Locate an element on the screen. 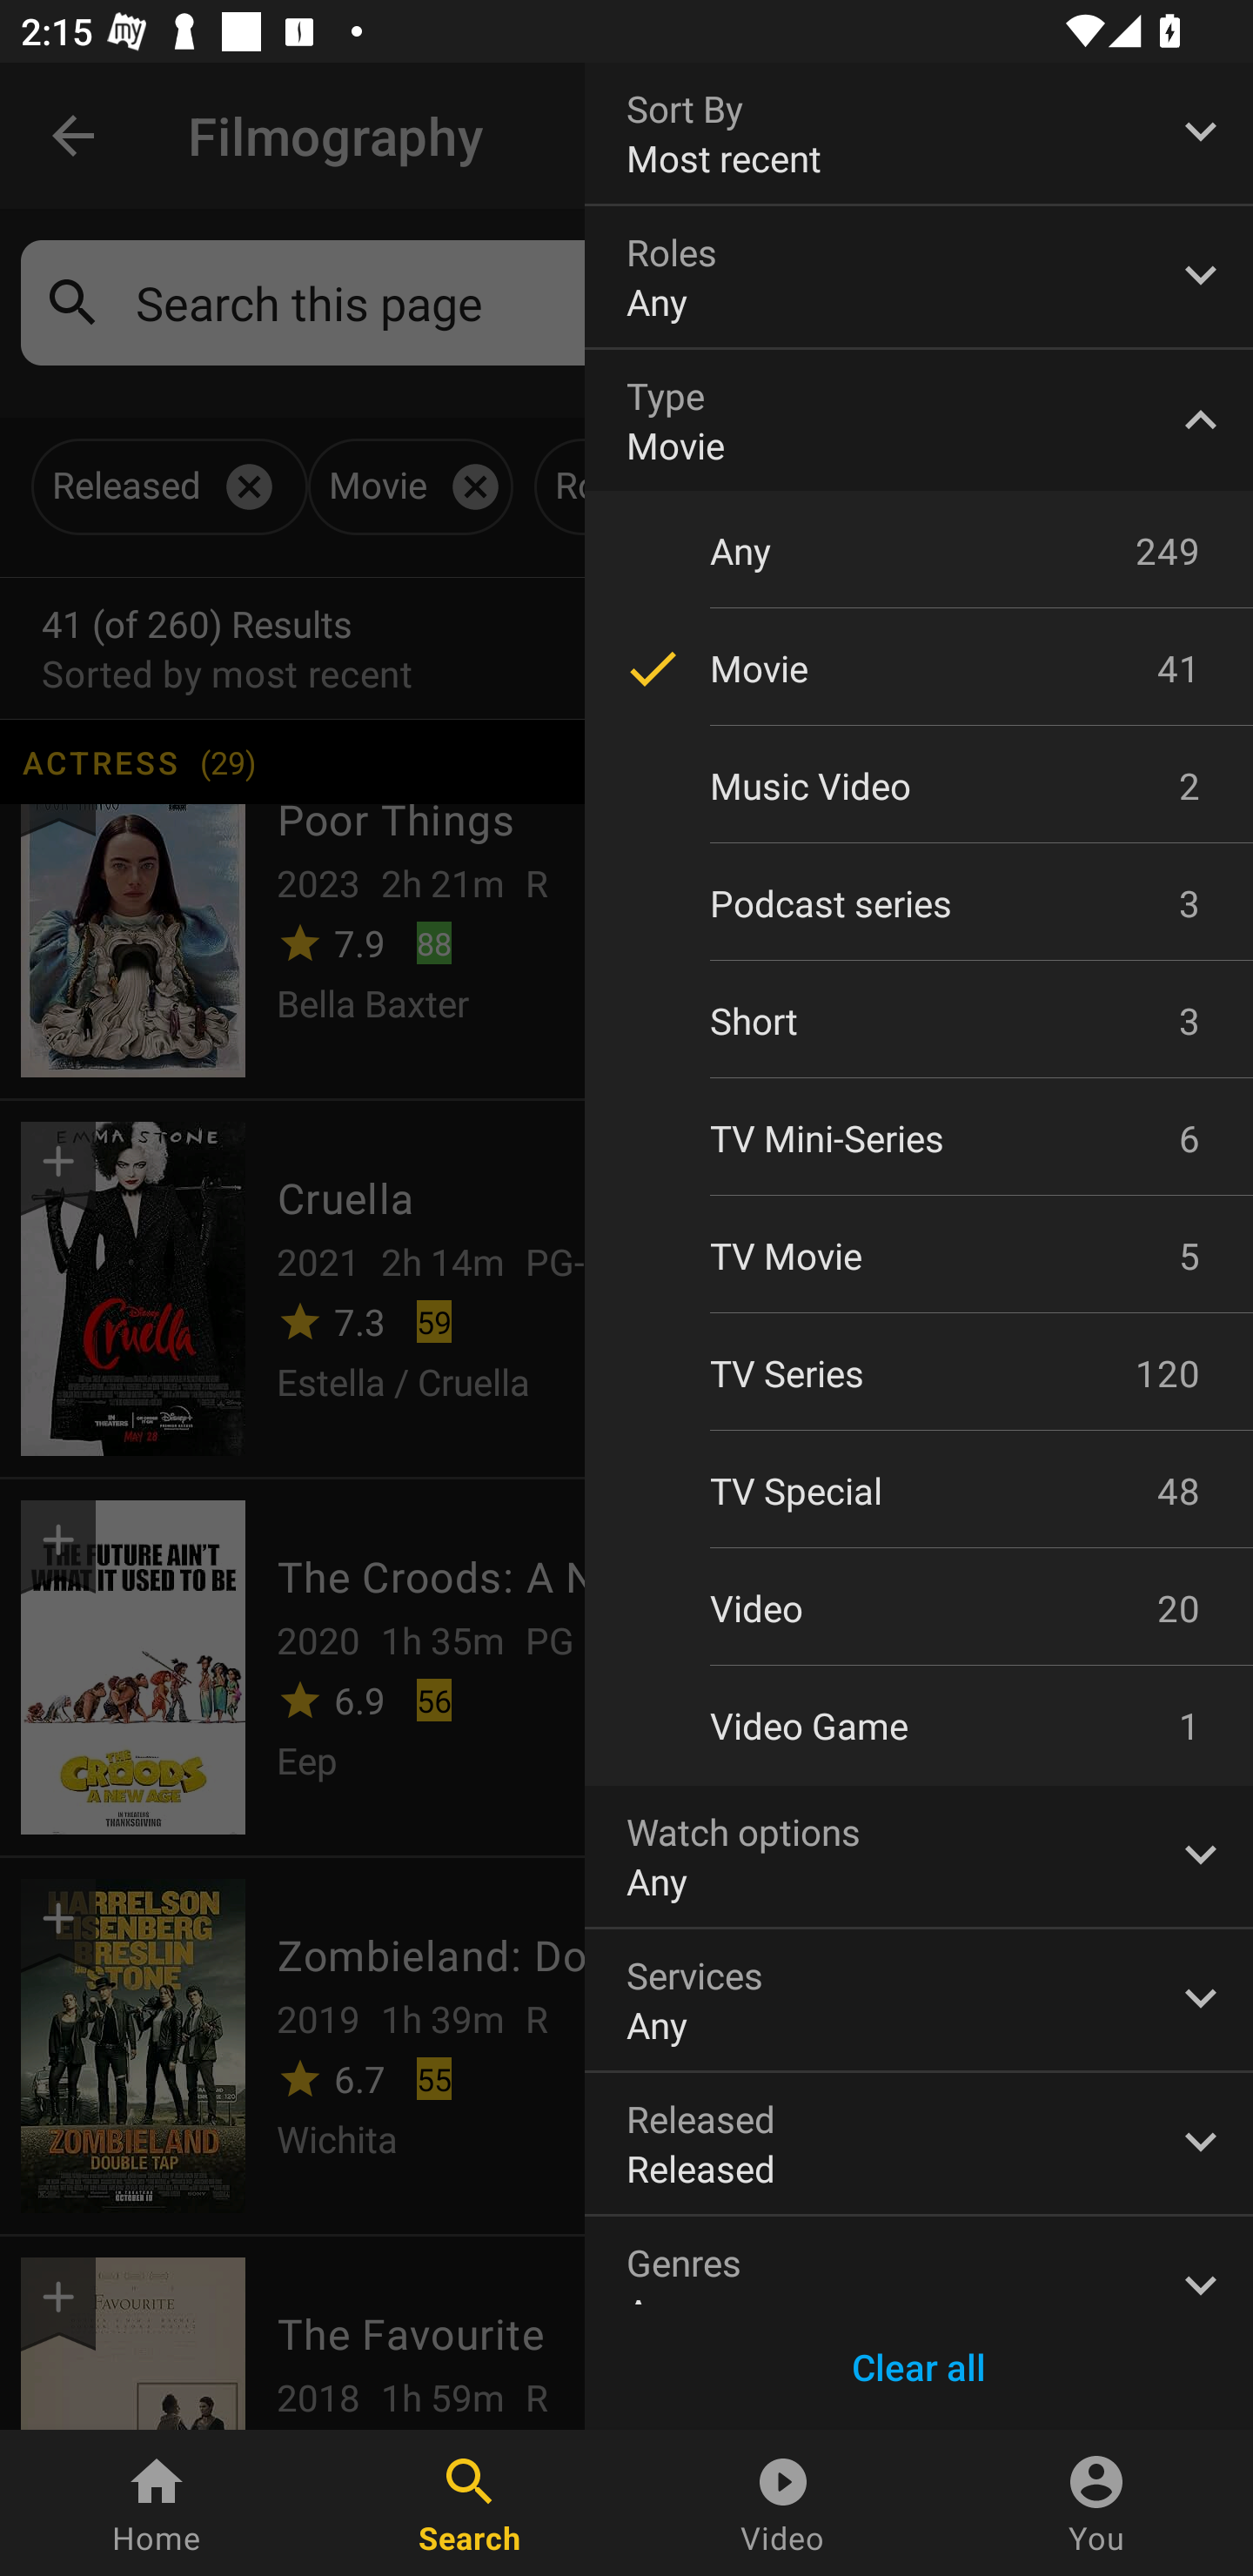 The image size is (1253, 2576). Type Movie is located at coordinates (919, 421).